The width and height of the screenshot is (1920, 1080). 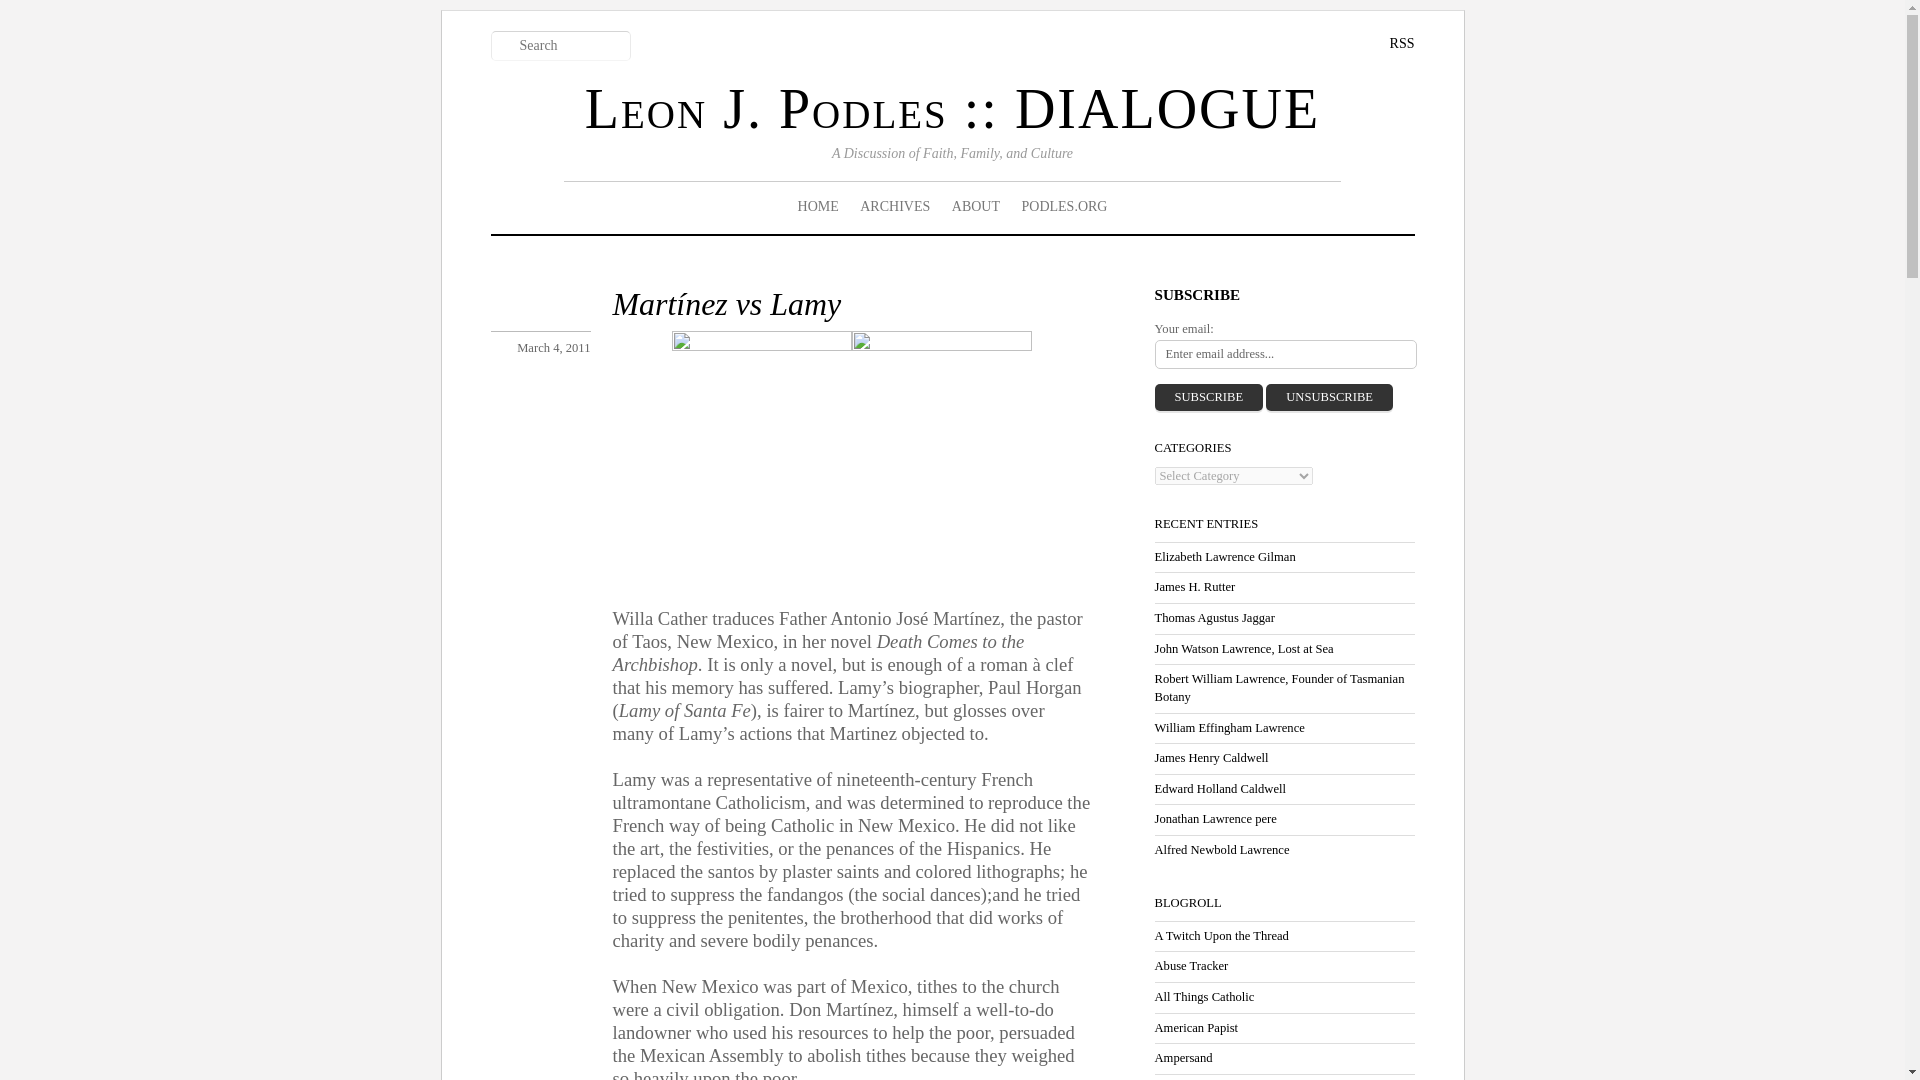 I want to click on ARCHIVES, so click(x=894, y=207).